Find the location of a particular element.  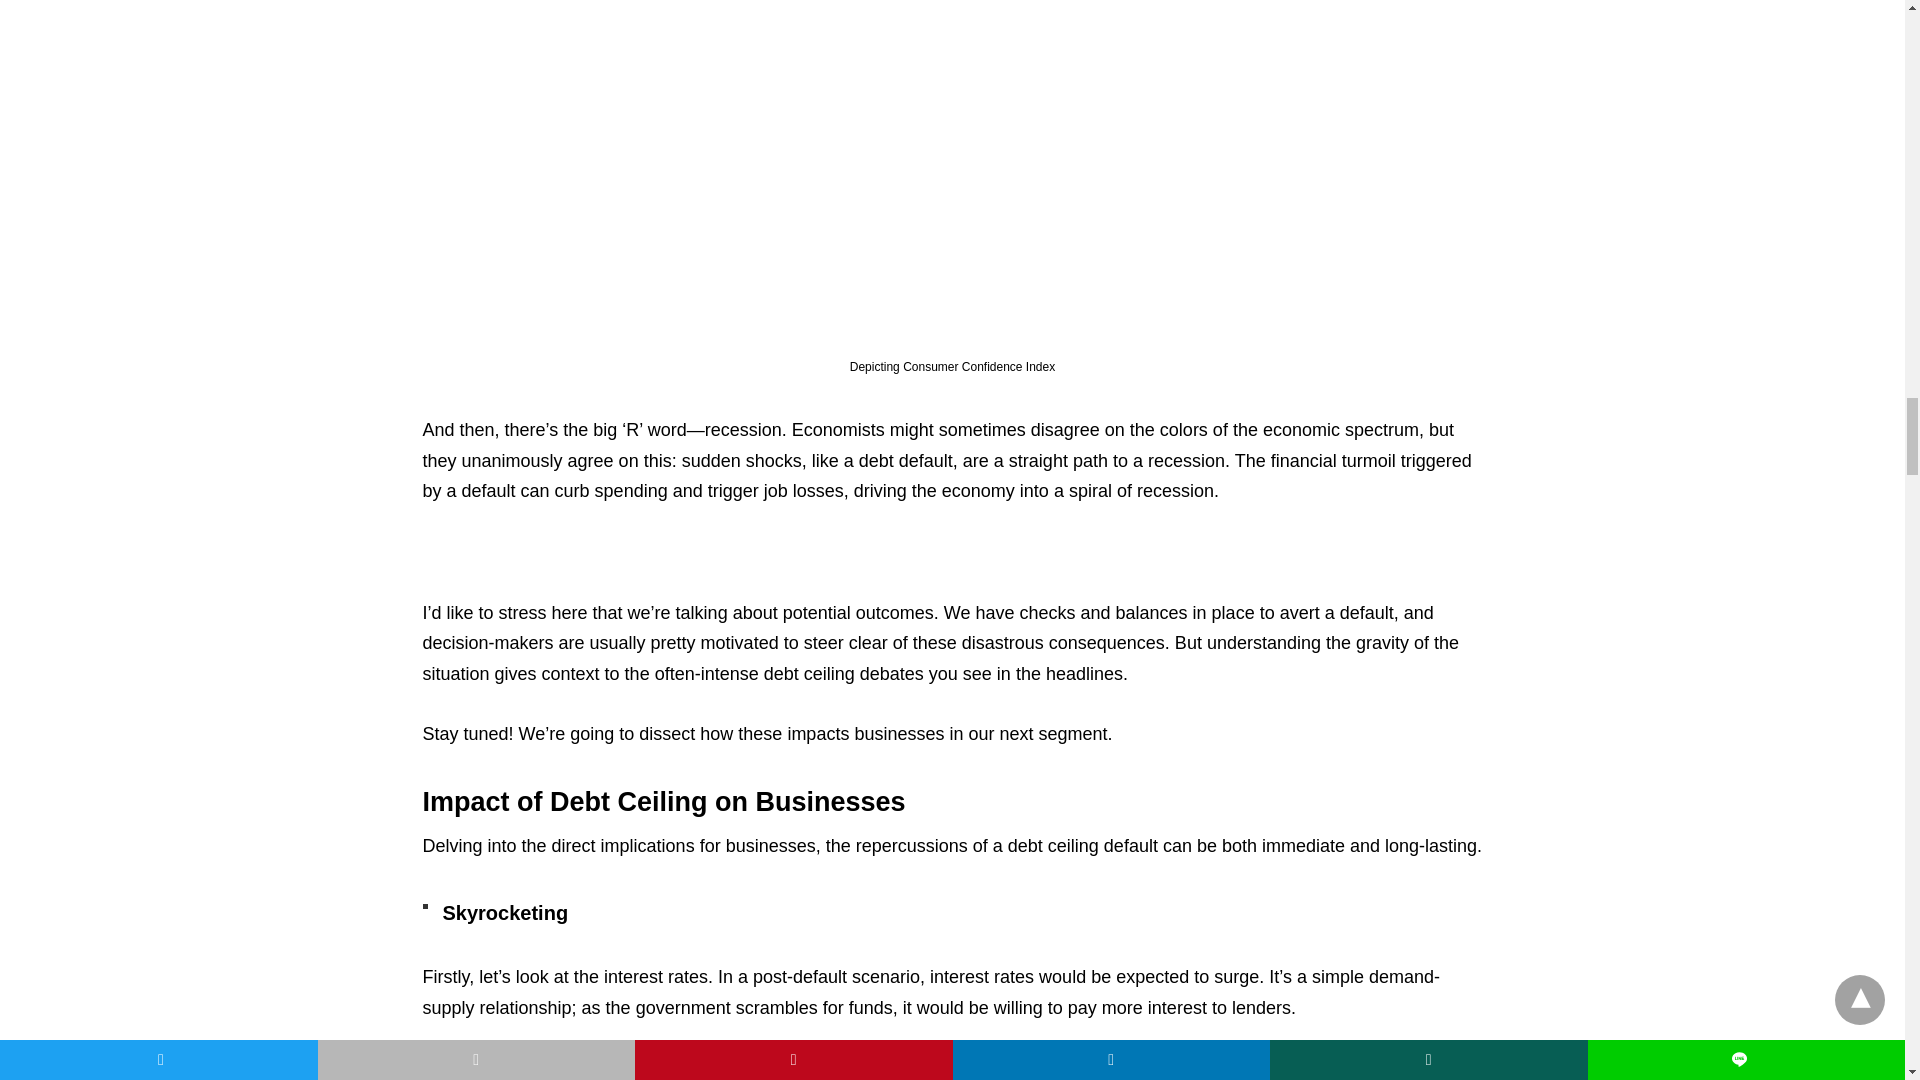

Video: Unpacking the Potential Economic Impact  is located at coordinates (634, 552).